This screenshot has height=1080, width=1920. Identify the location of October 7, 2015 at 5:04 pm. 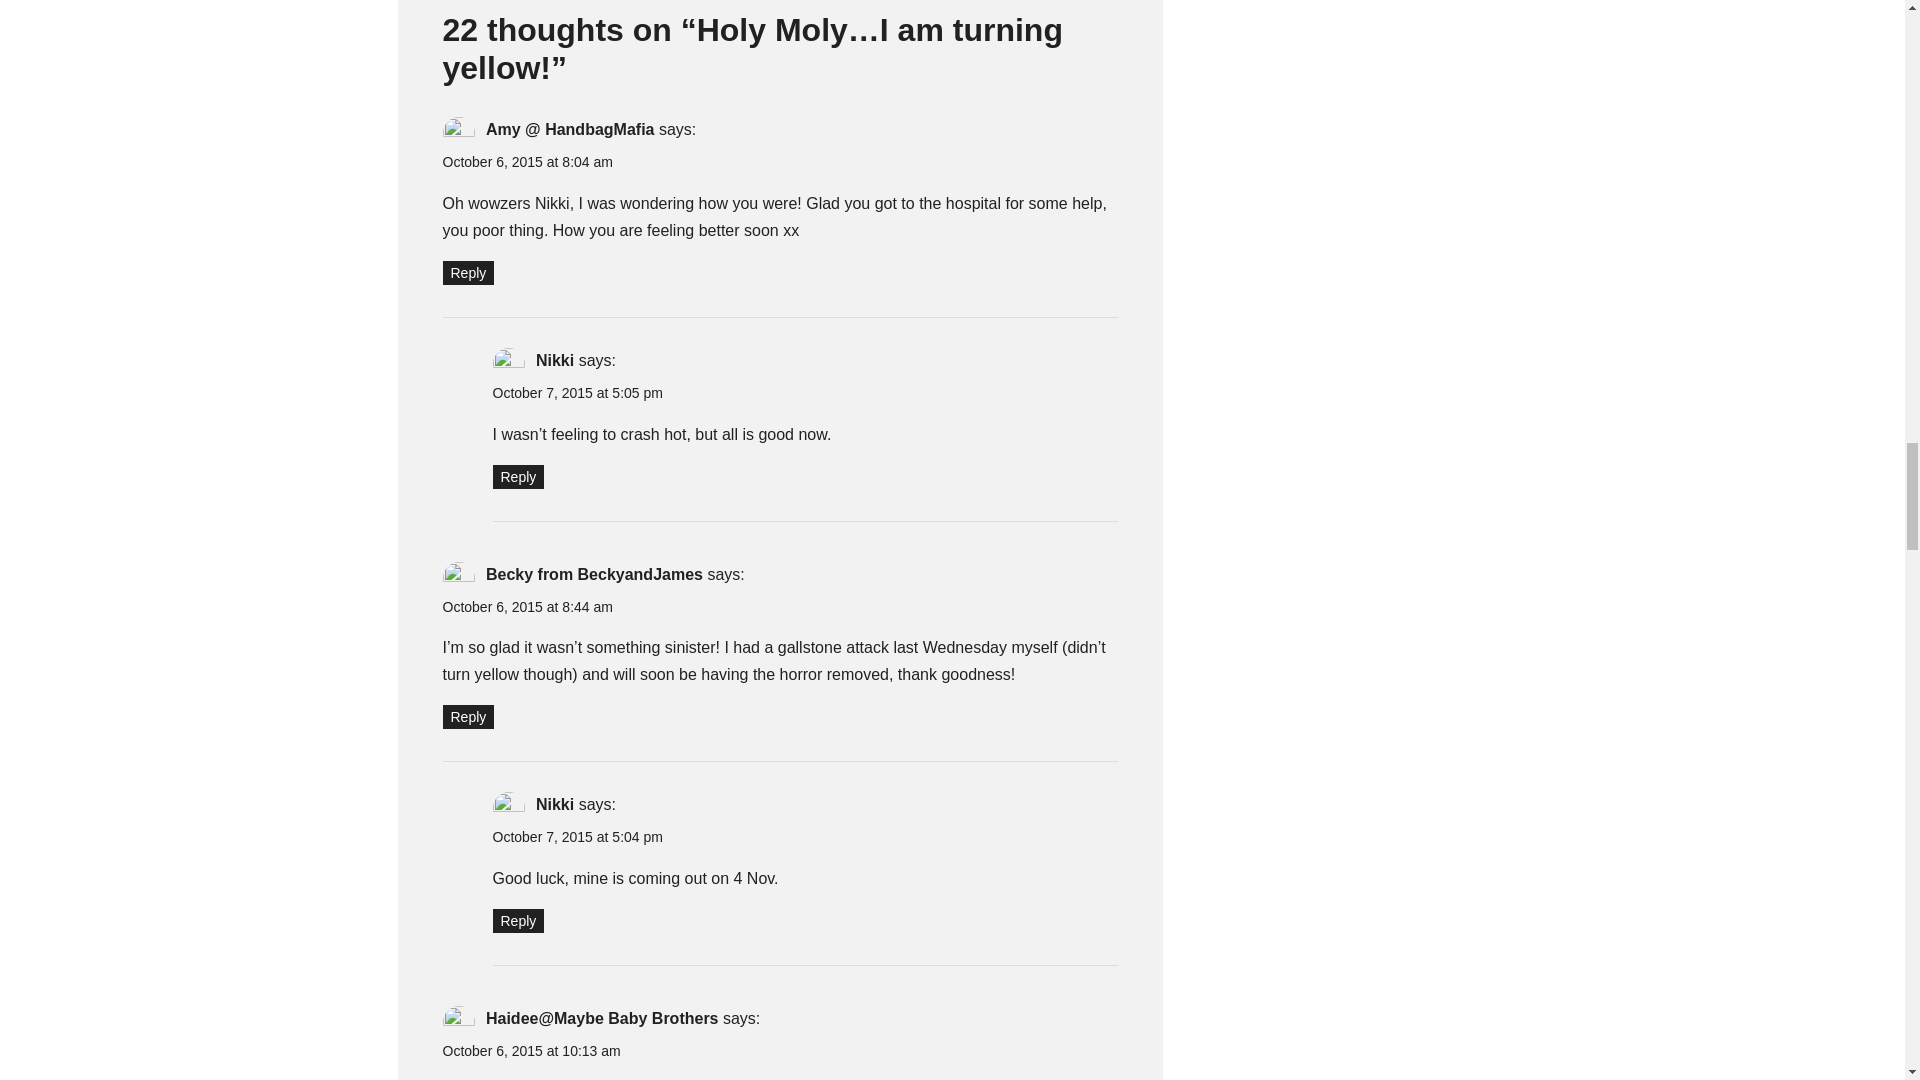
(576, 836).